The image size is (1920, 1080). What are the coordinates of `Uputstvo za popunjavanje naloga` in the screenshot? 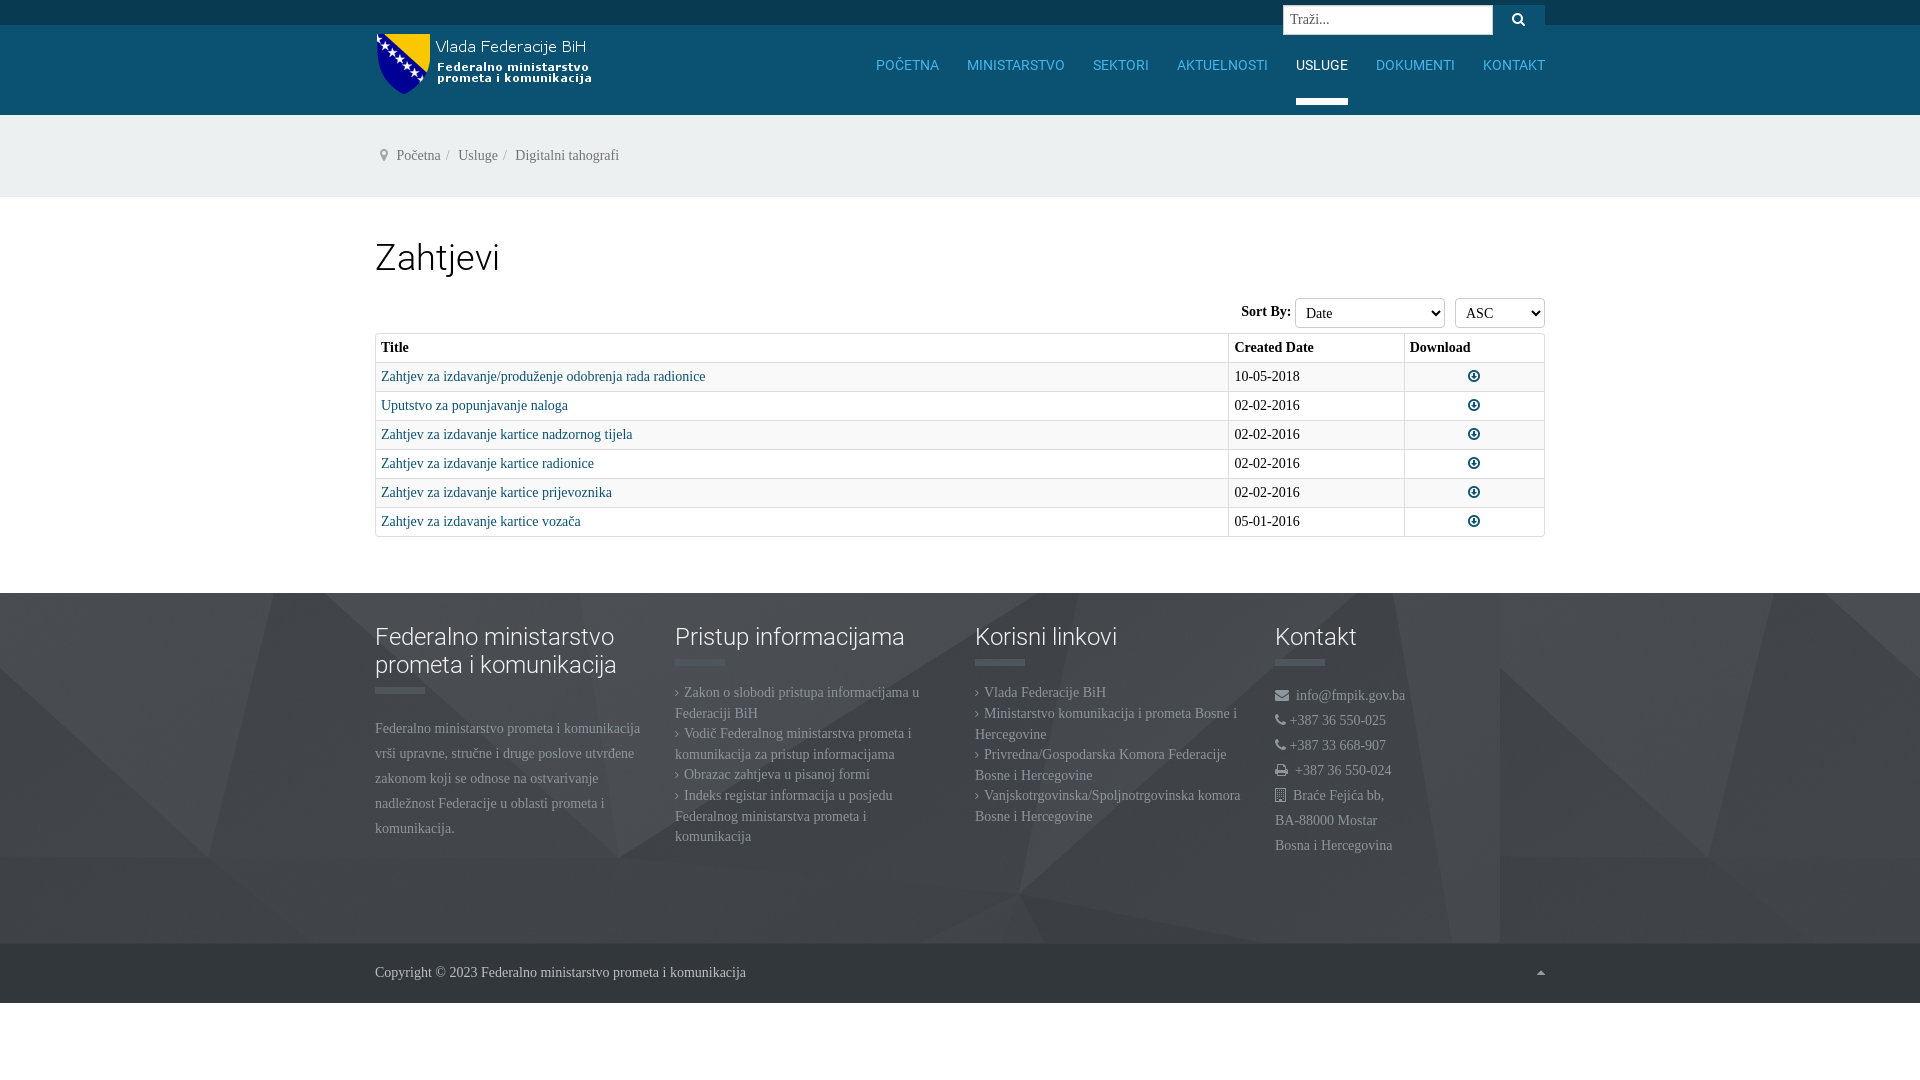 It's located at (474, 406).